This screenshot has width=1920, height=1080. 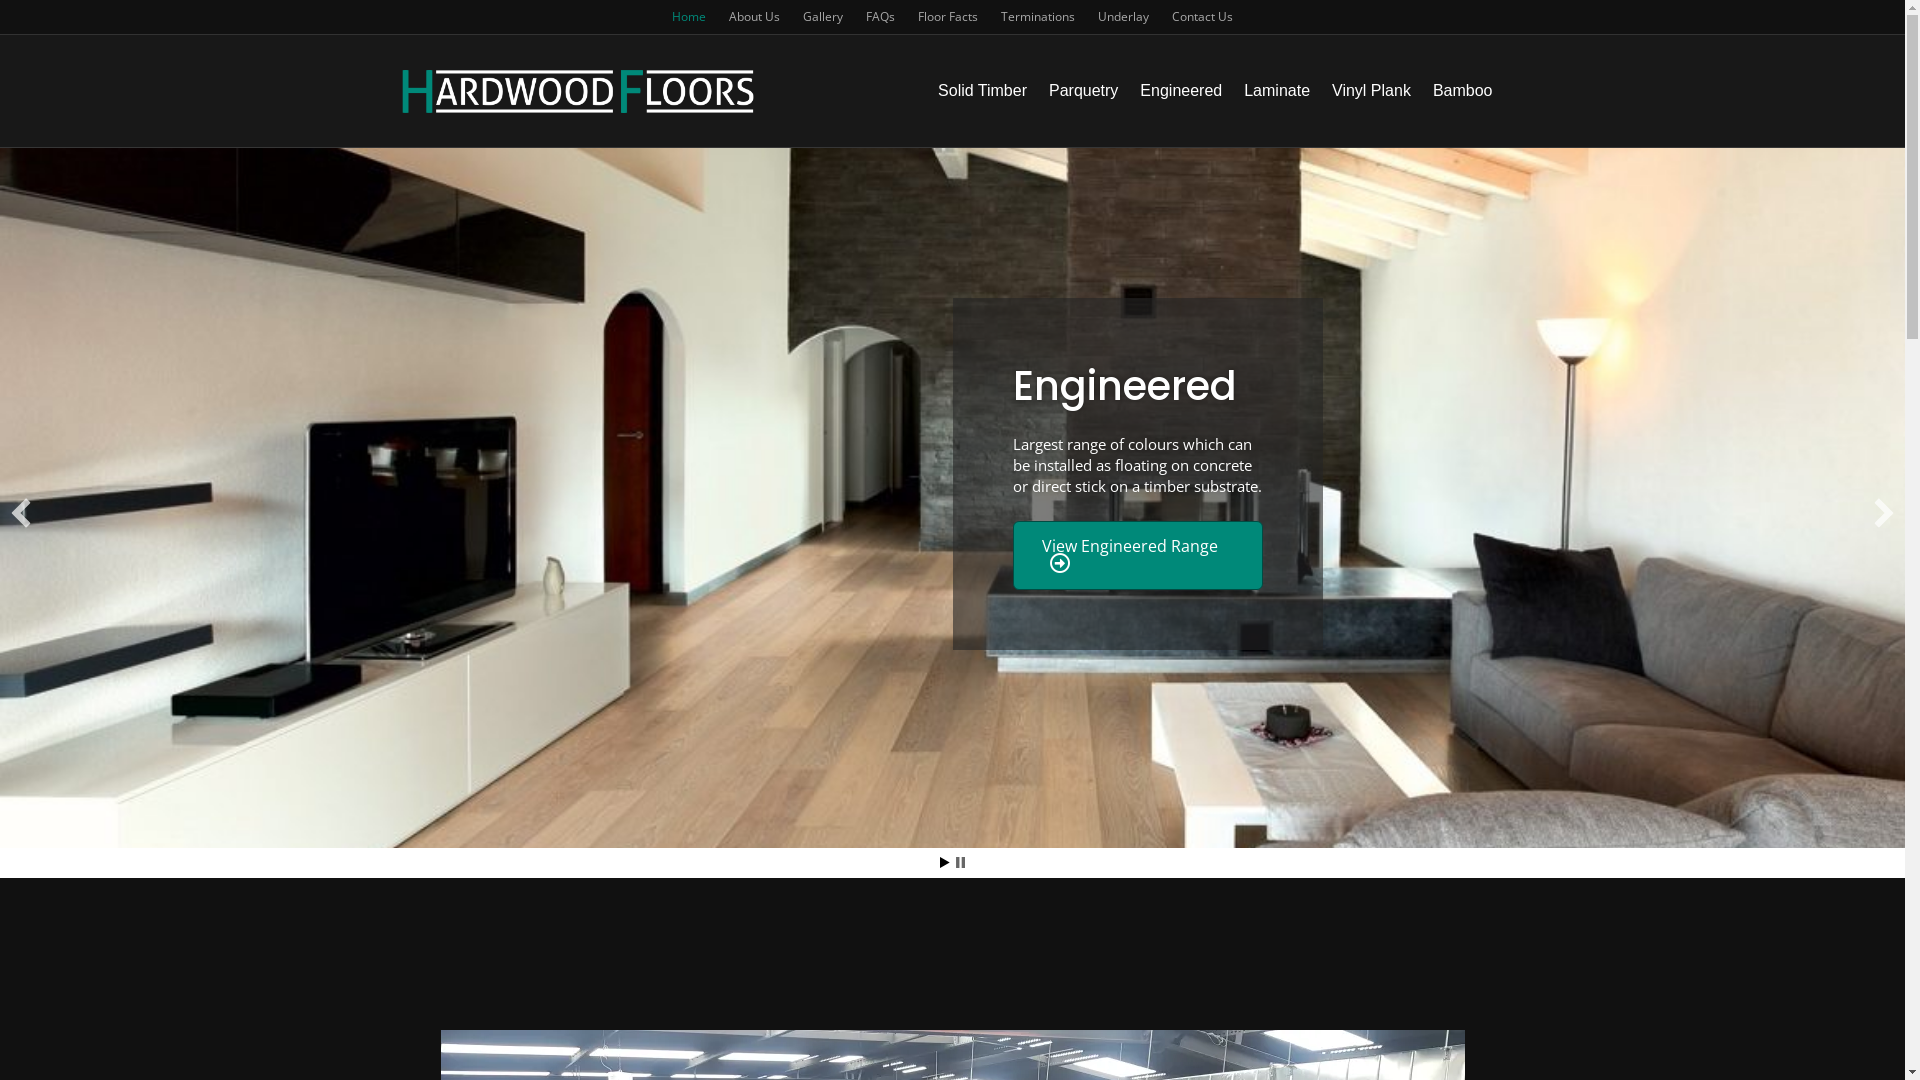 What do you see at coordinates (1277, 91) in the screenshot?
I see `Laminate` at bounding box center [1277, 91].